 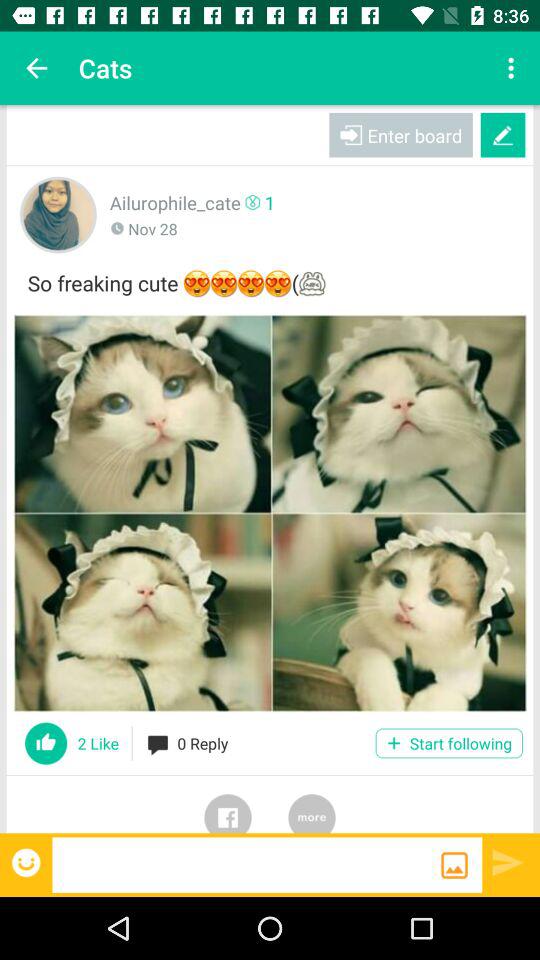 What do you see at coordinates (508, 862) in the screenshot?
I see `it is the send button` at bounding box center [508, 862].